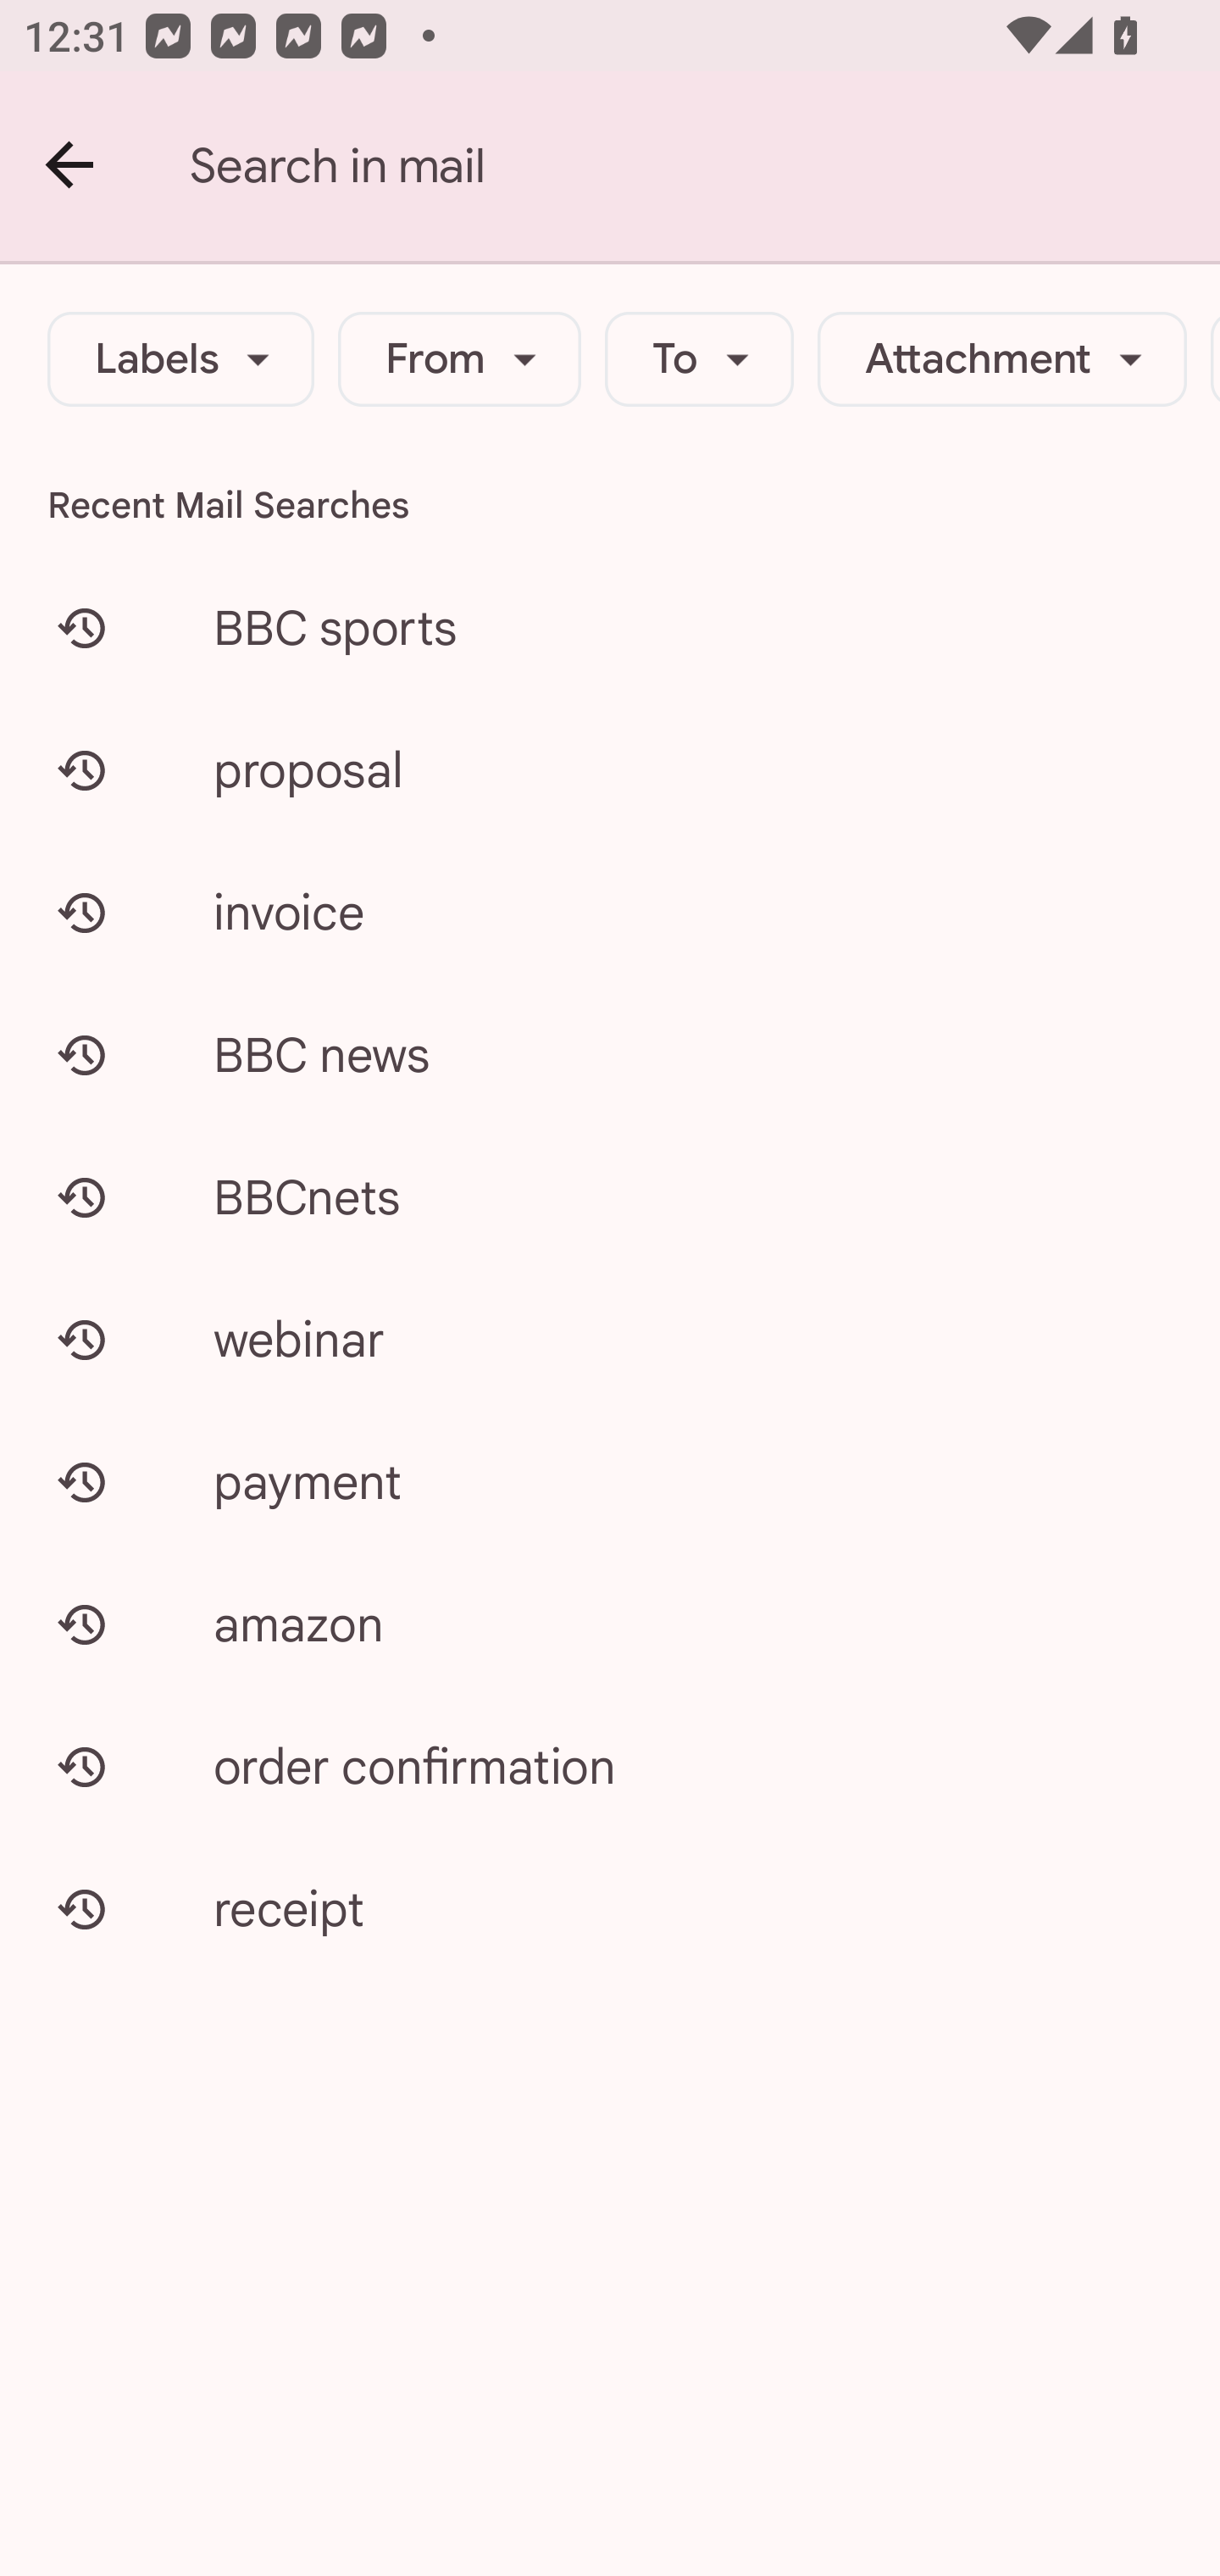 This screenshot has width=1220, height=2576. Describe the element at coordinates (459, 359) in the screenshot. I see `From` at that location.